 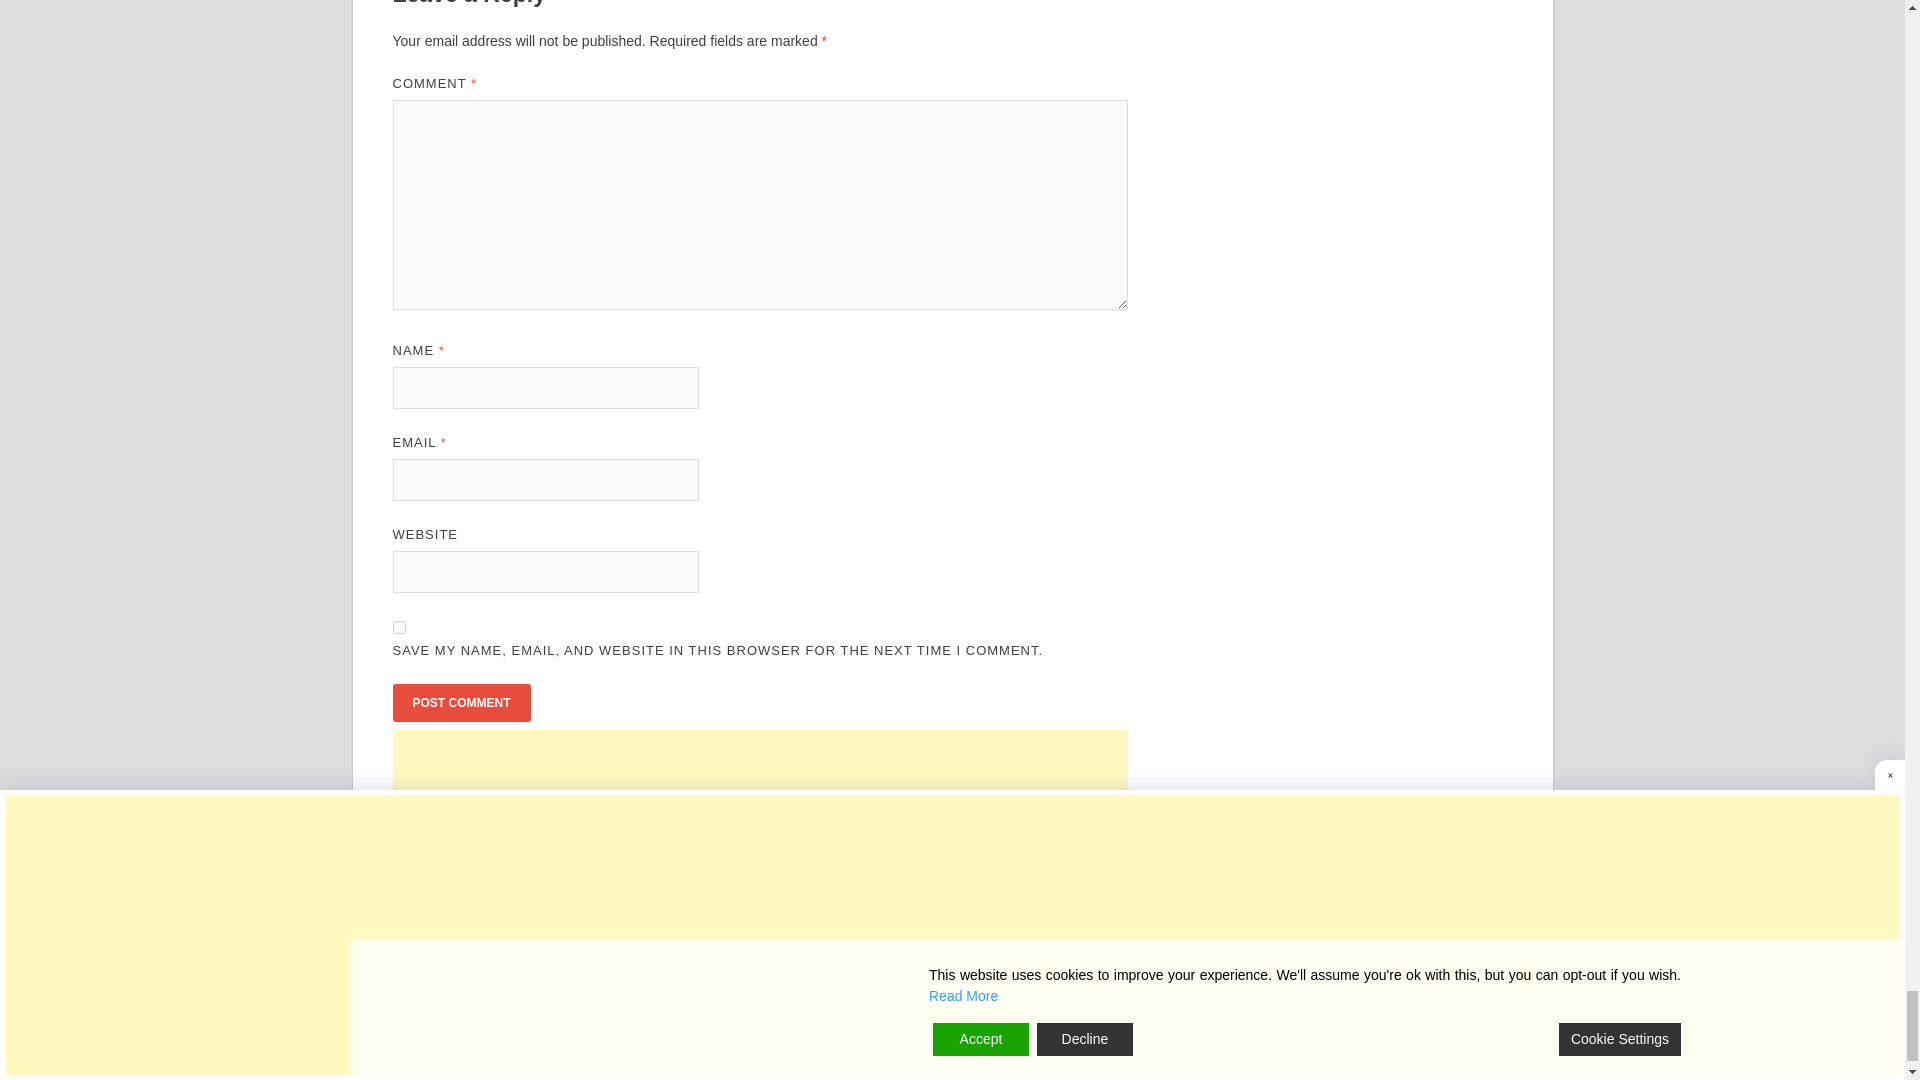 What do you see at coordinates (460, 702) in the screenshot?
I see `Post Comment` at bounding box center [460, 702].